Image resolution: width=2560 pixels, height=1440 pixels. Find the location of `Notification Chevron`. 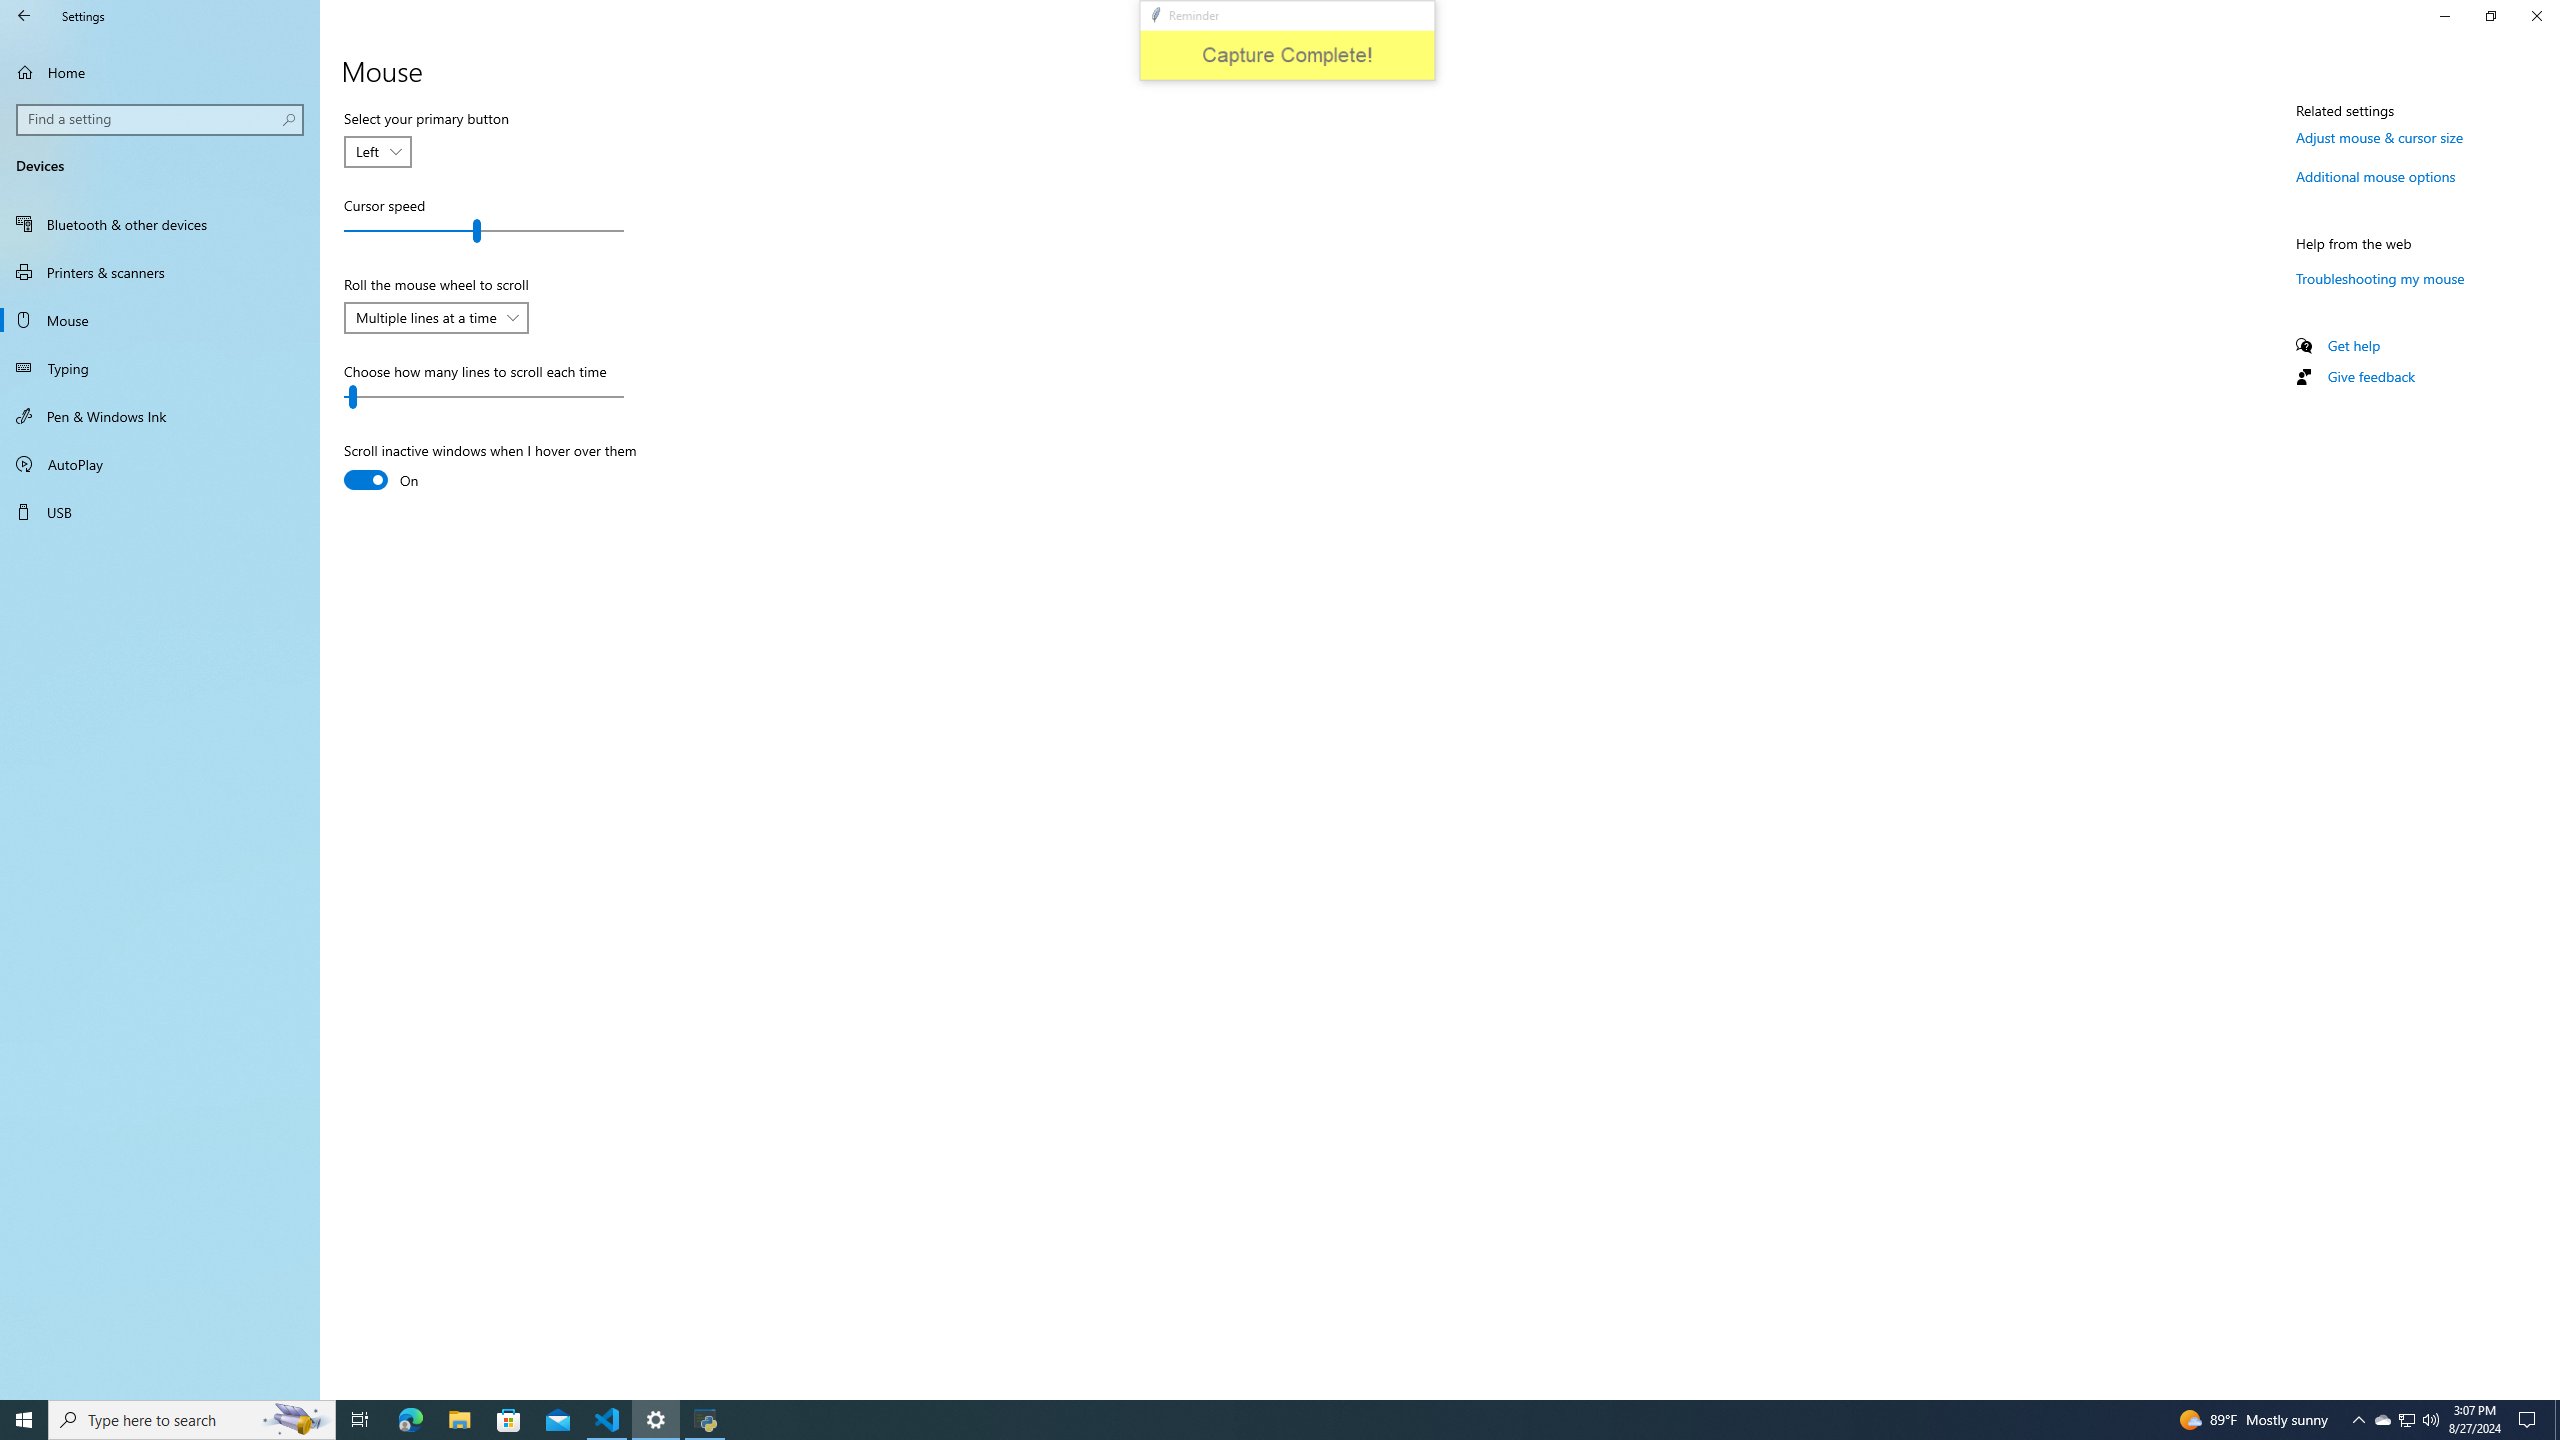

Notification Chevron is located at coordinates (2358, 1420).